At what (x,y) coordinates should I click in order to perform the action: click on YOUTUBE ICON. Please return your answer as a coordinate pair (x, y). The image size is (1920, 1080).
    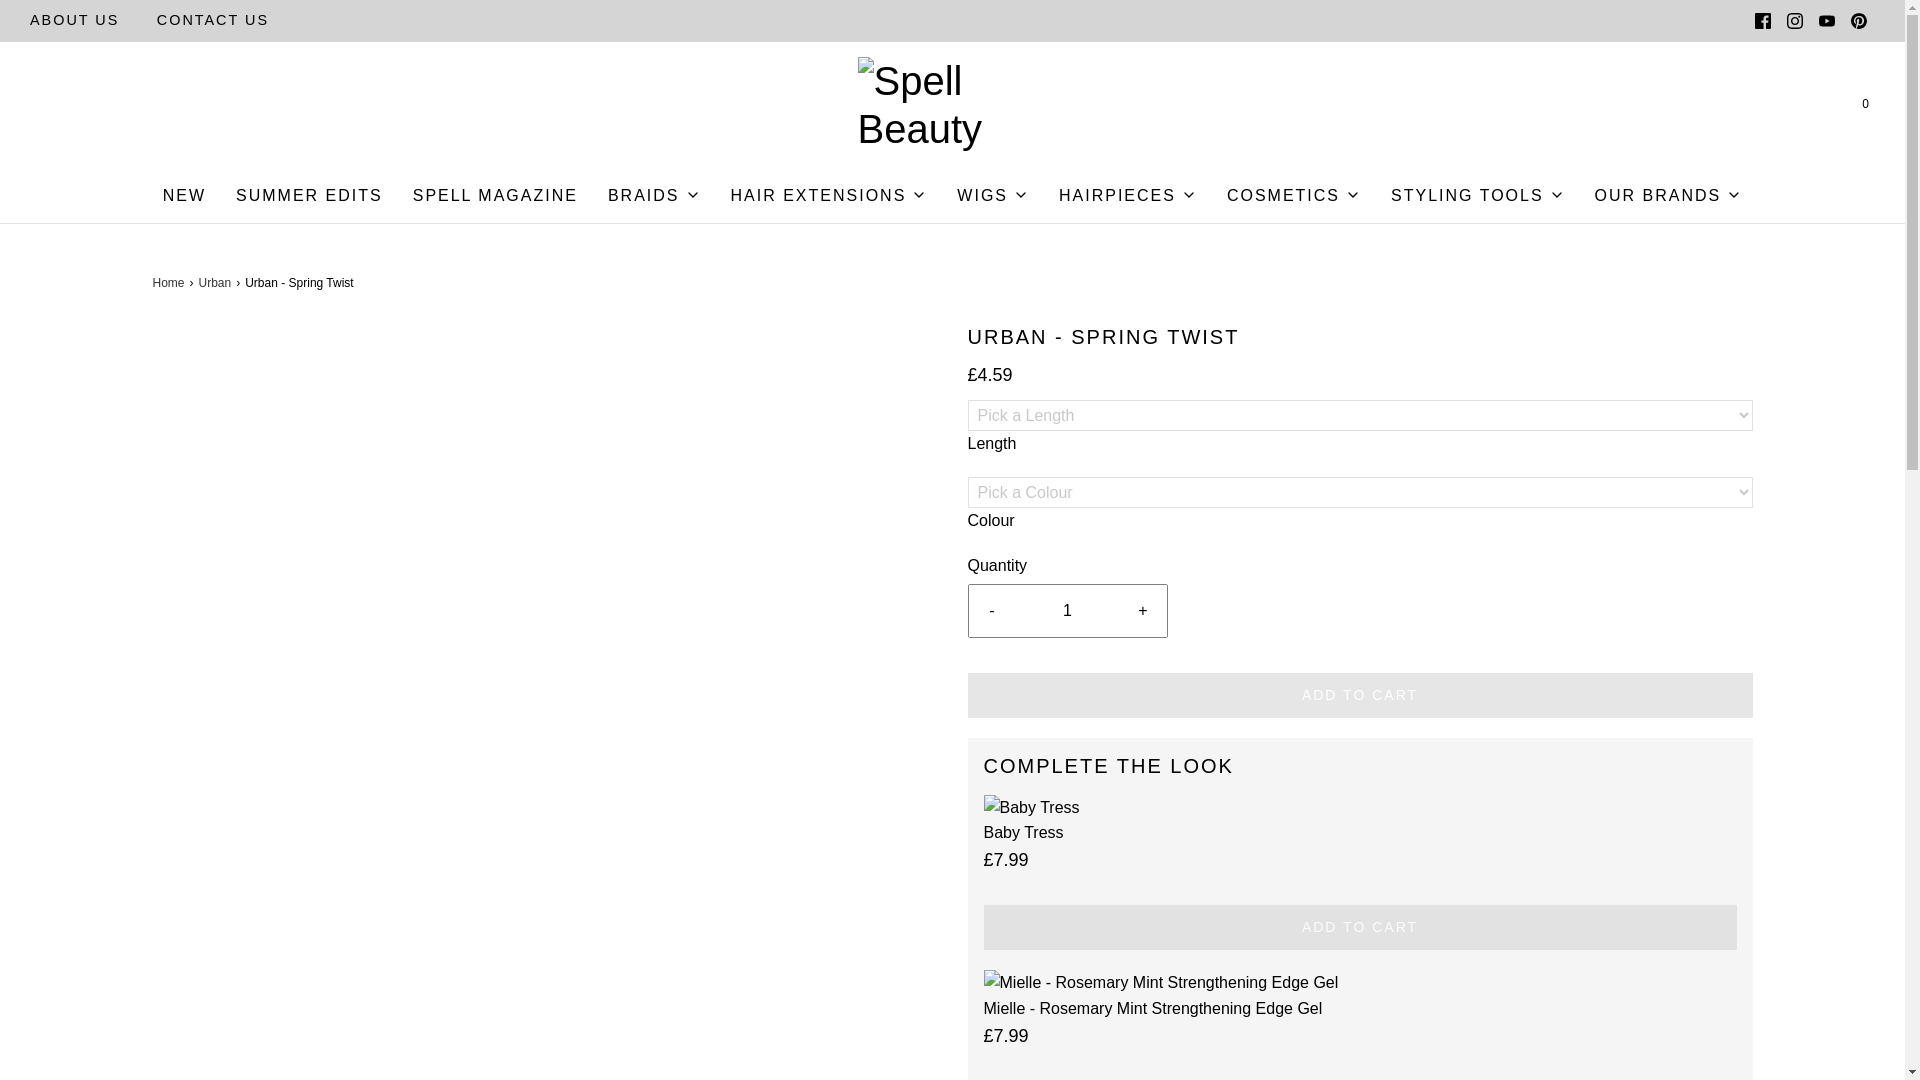
    Looking at the image, I should click on (1826, 20).